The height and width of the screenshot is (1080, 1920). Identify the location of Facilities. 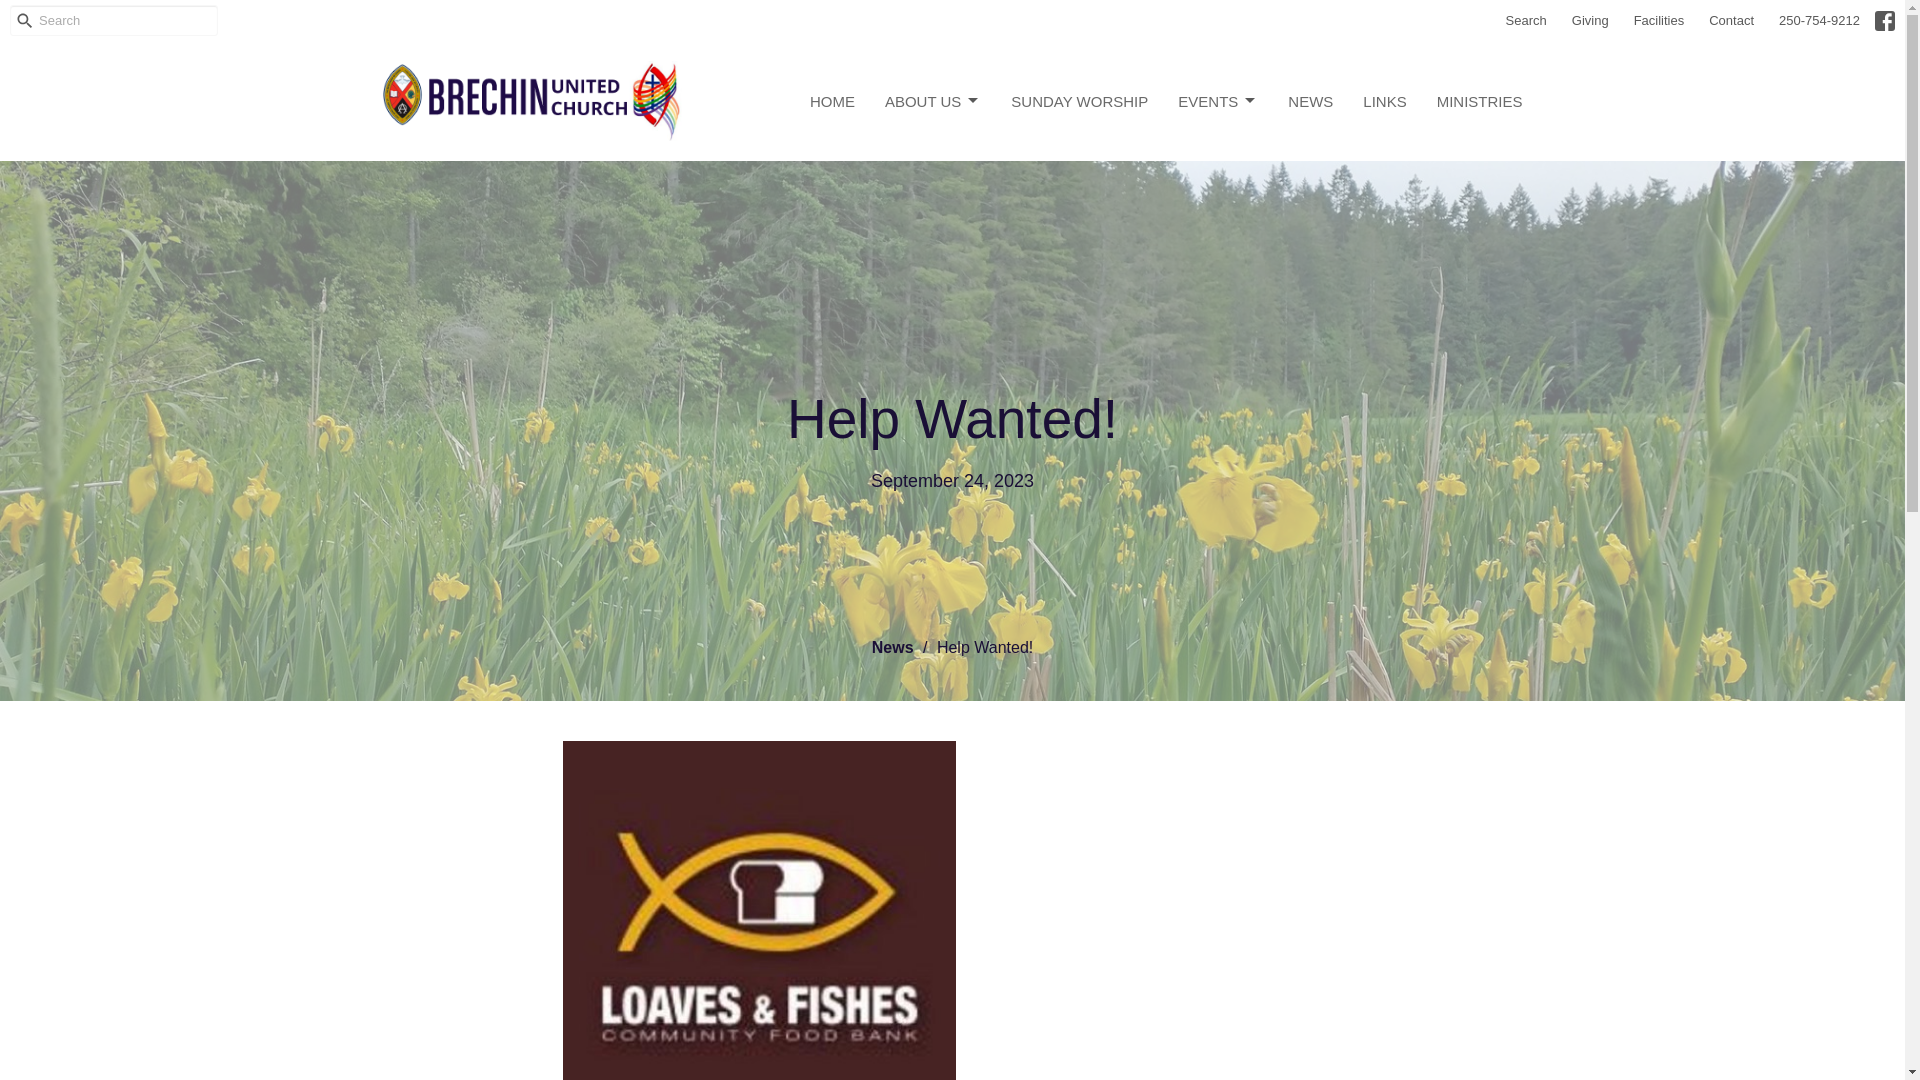
(1660, 20).